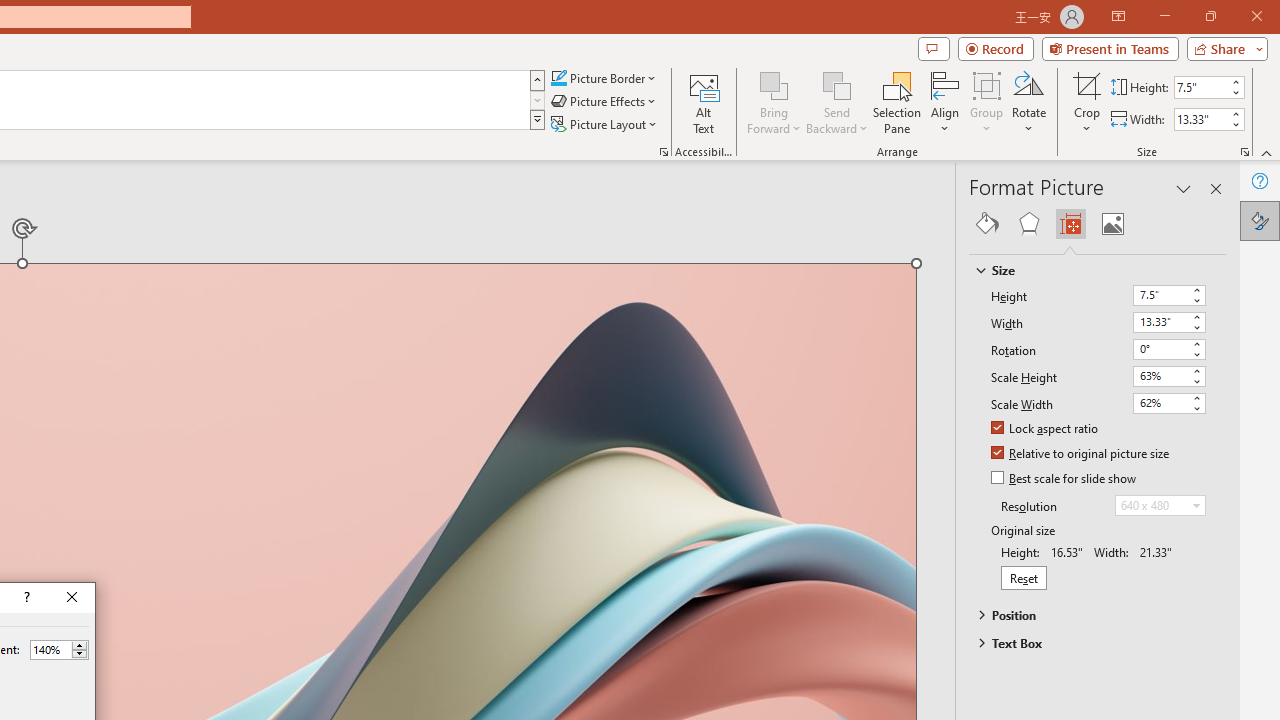 The height and width of the screenshot is (720, 1280). Describe the element at coordinates (1160, 348) in the screenshot. I see `Rotation` at that location.